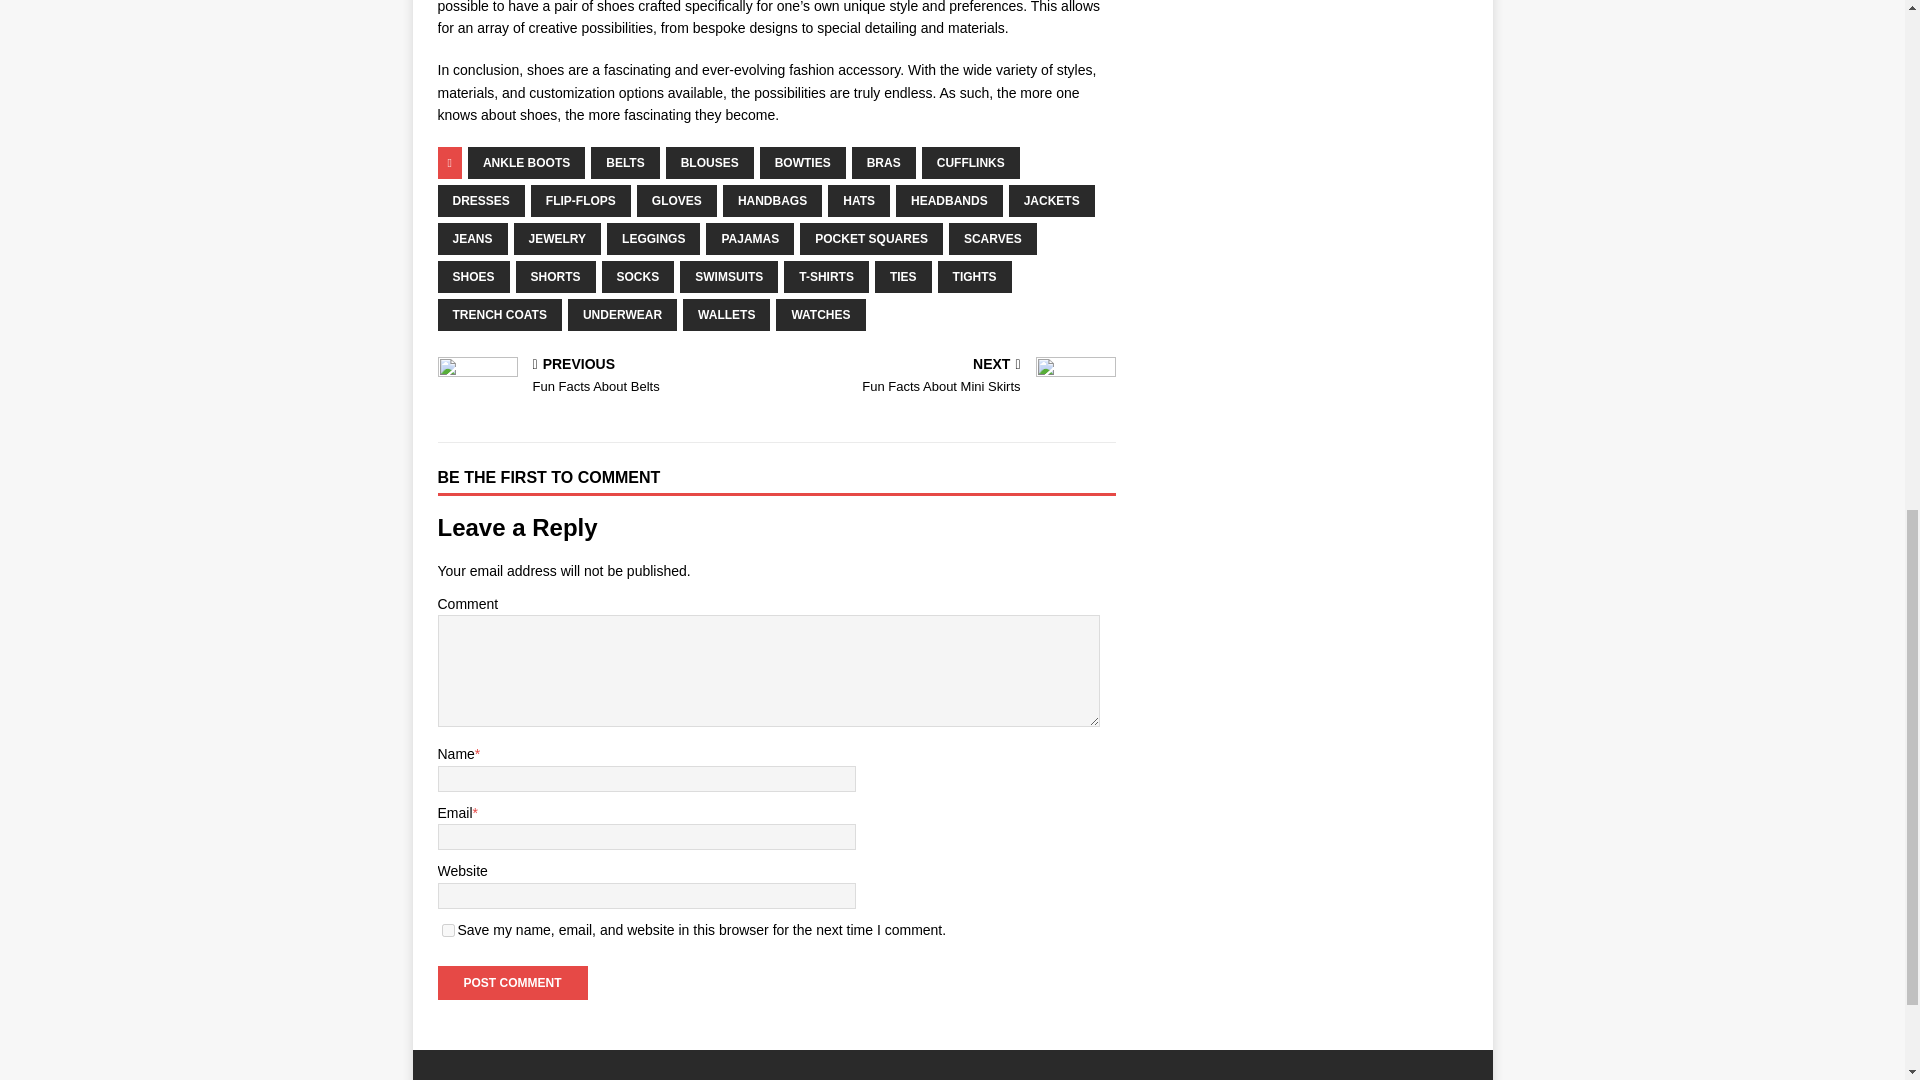  I want to click on PAJAMAS, so click(750, 238).